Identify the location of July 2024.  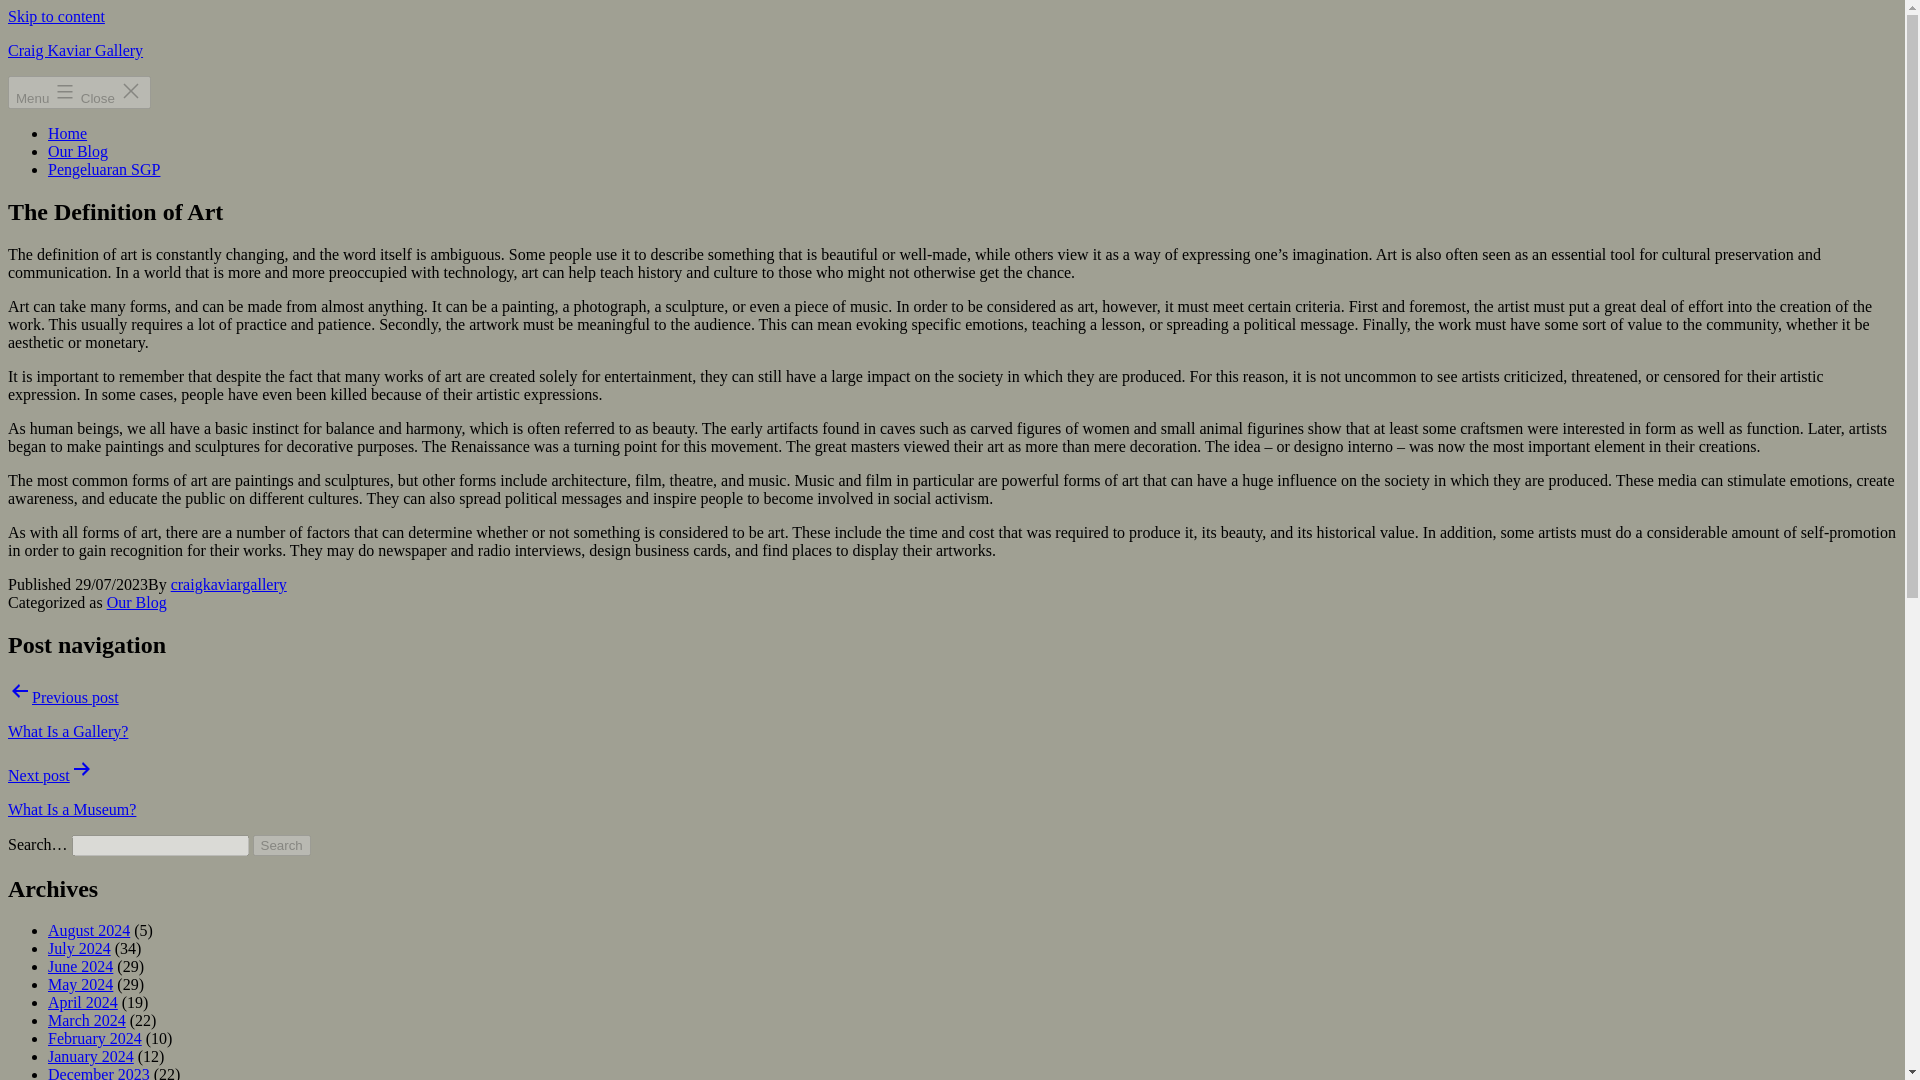
(80, 948).